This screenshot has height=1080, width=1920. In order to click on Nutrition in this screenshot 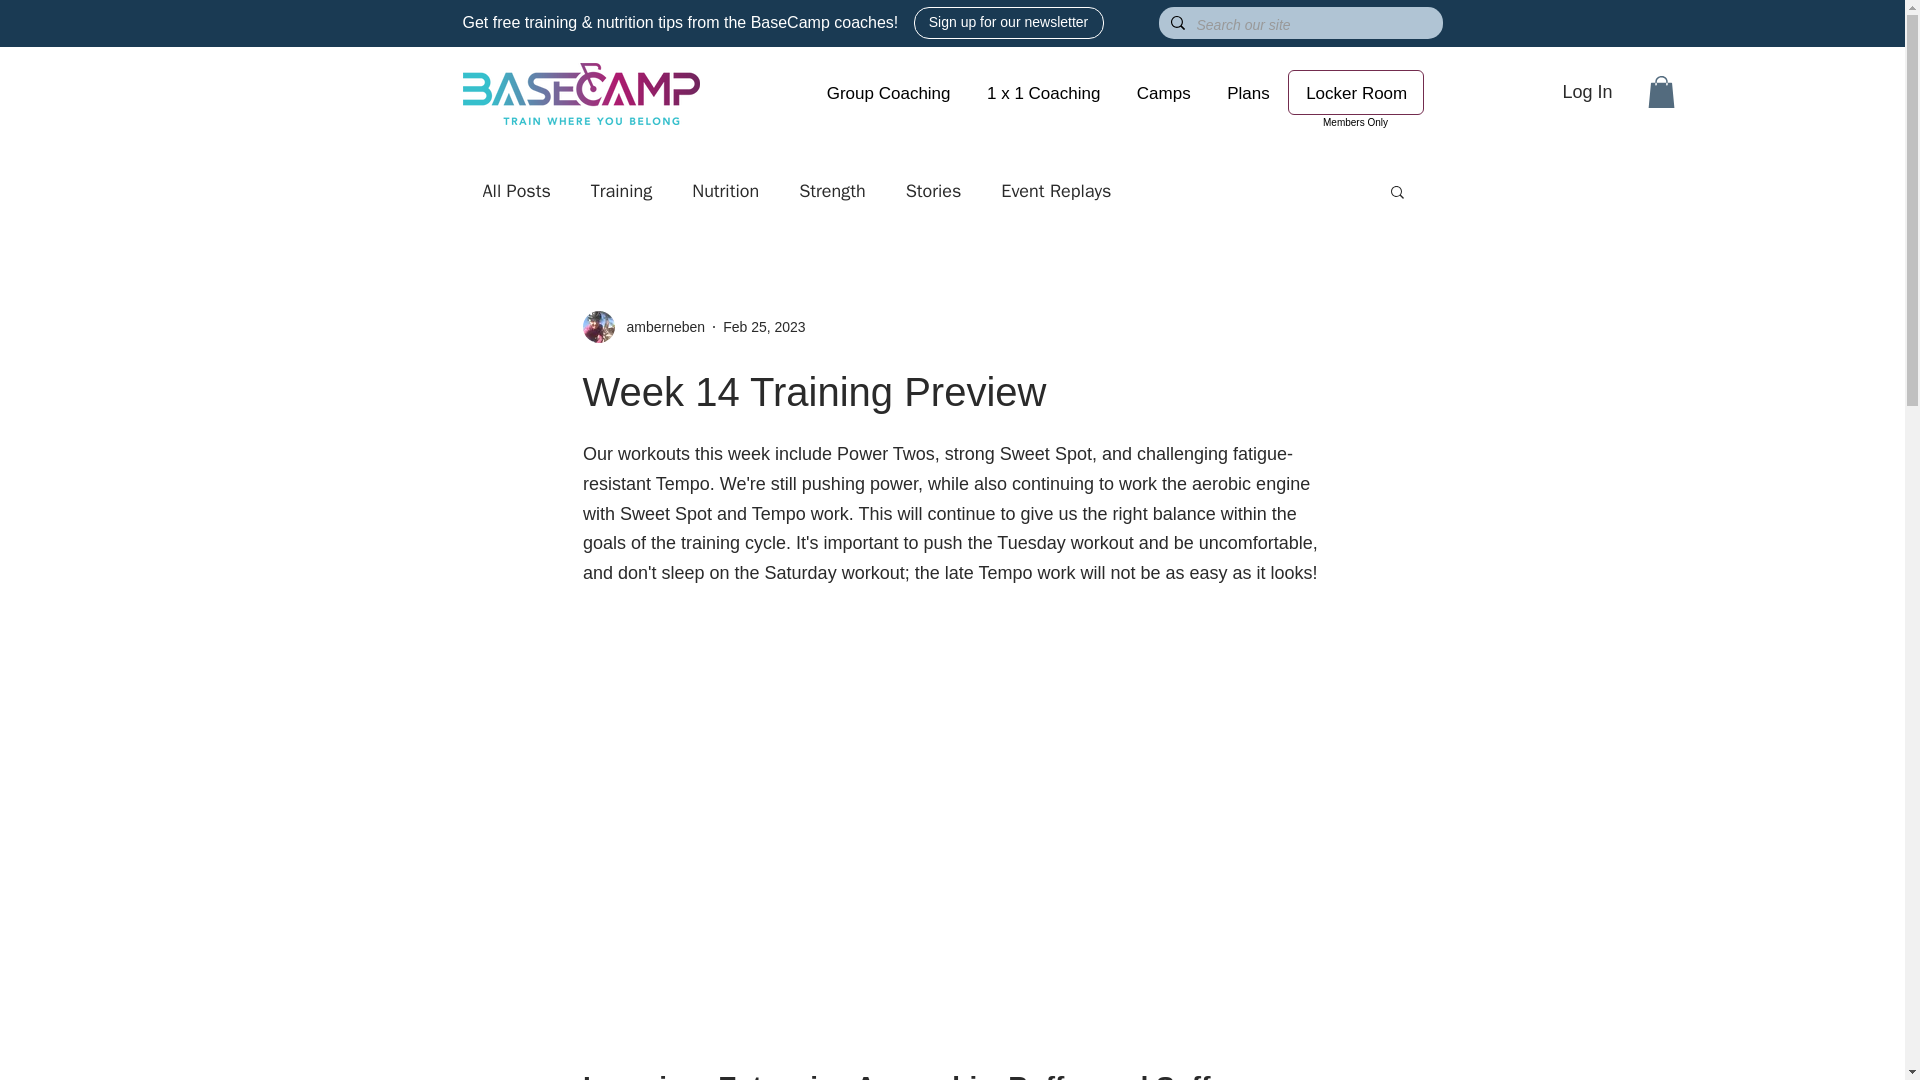, I will do `click(724, 191)`.